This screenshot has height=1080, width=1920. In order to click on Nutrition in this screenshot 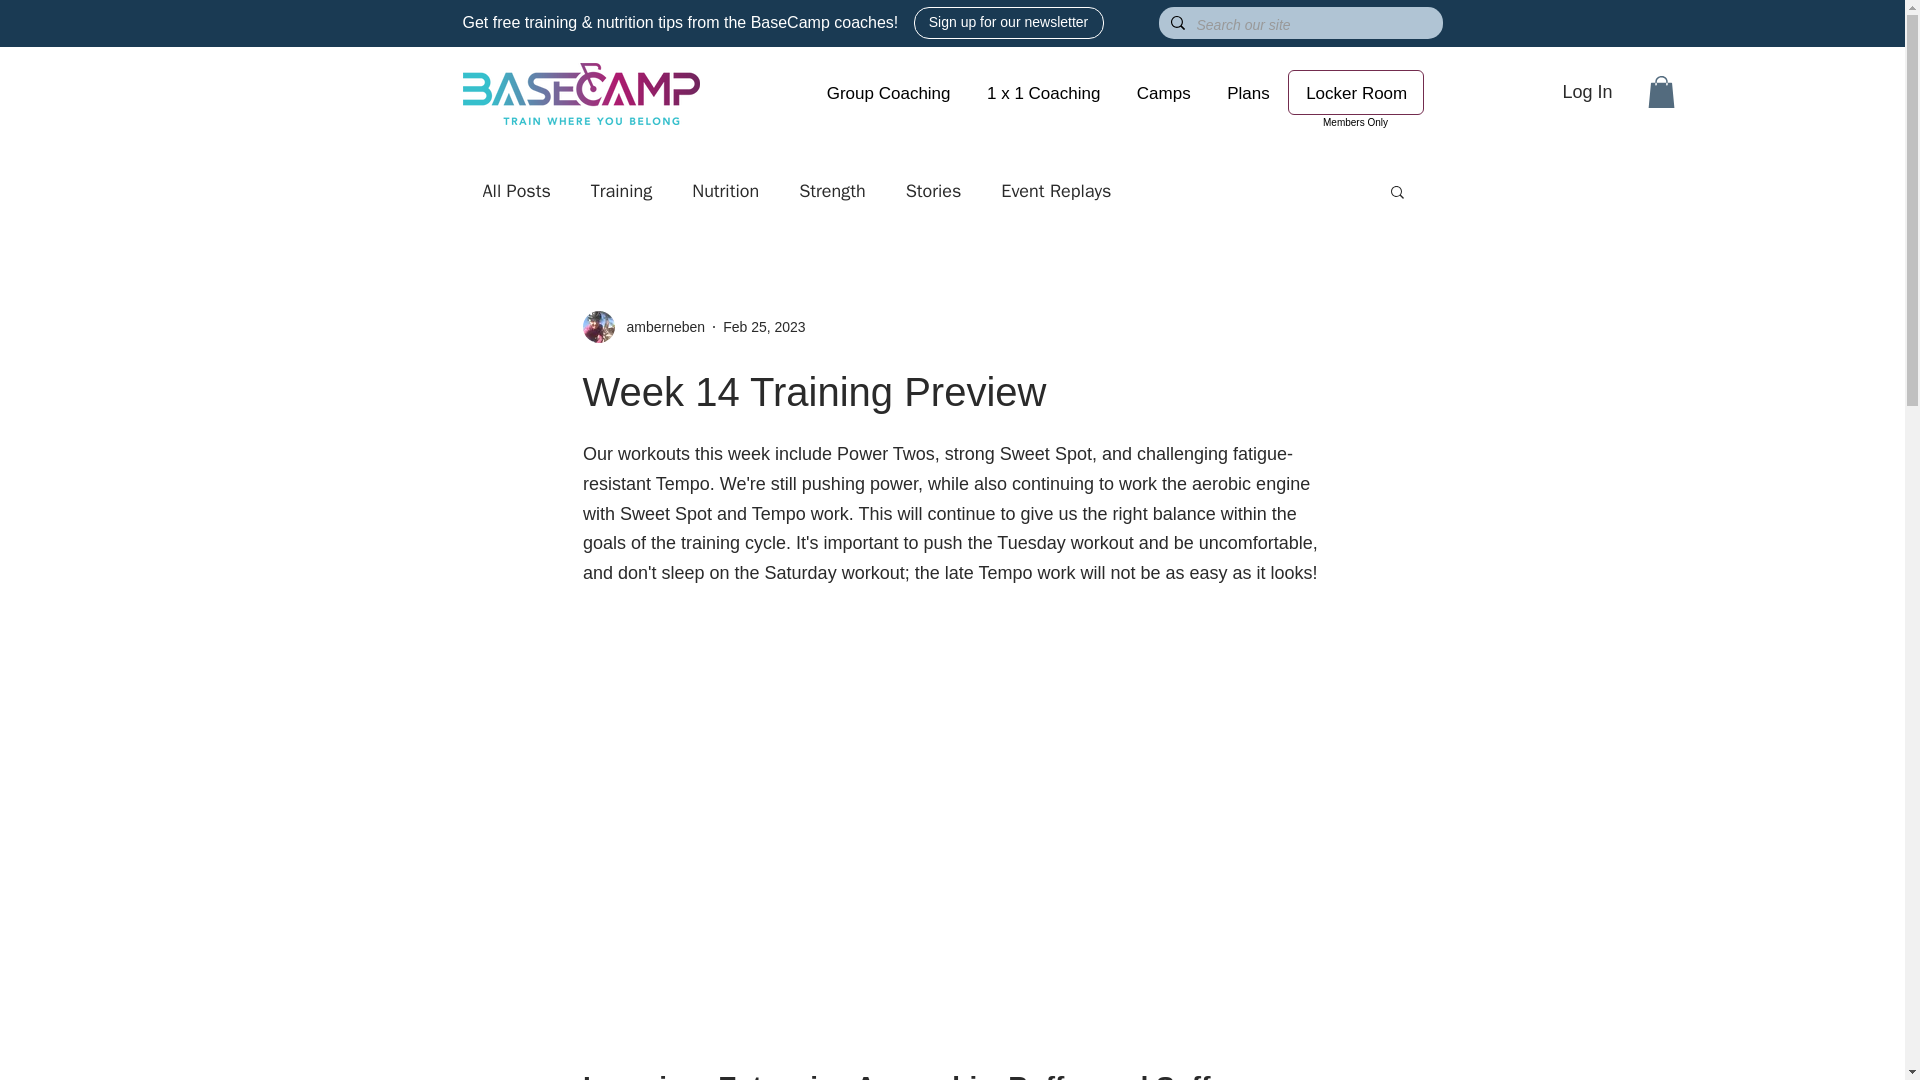, I will do `click(724, 191)`.